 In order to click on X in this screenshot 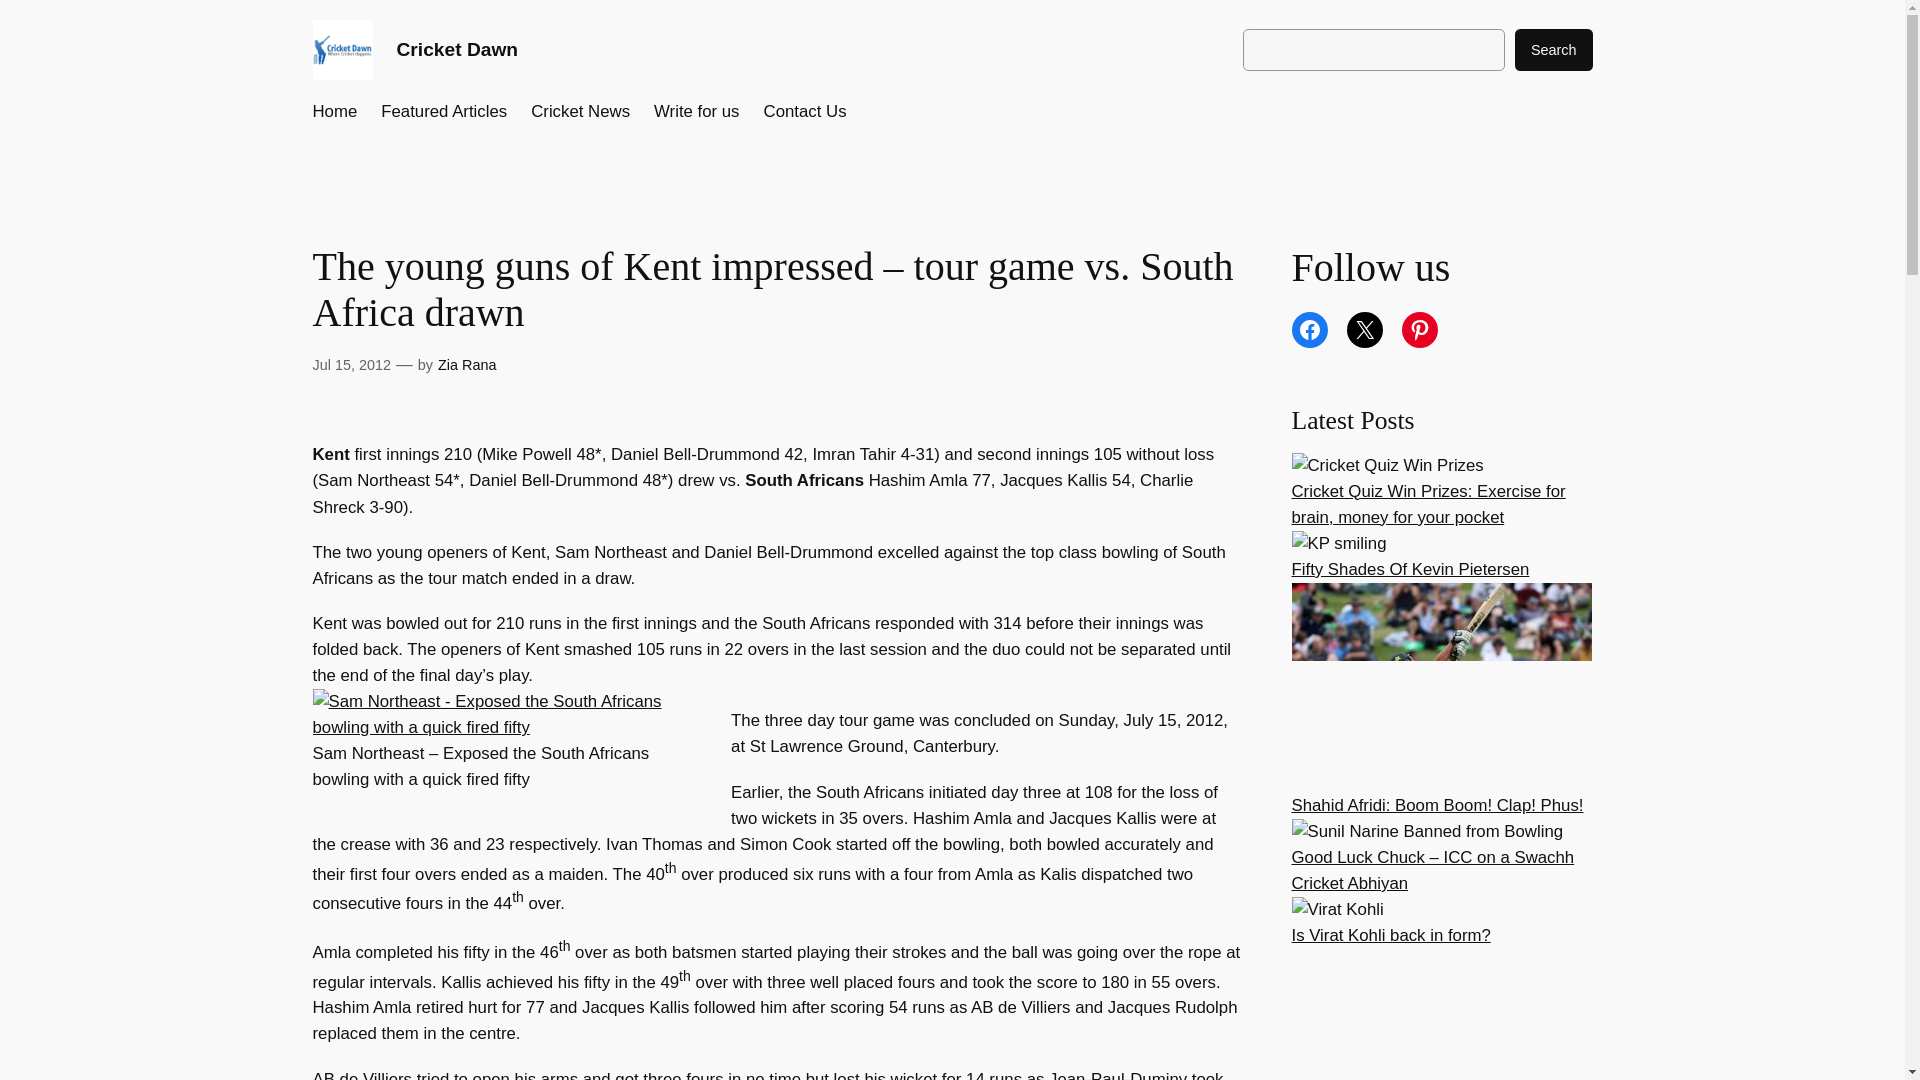, I will do `click(1364, 330)`.